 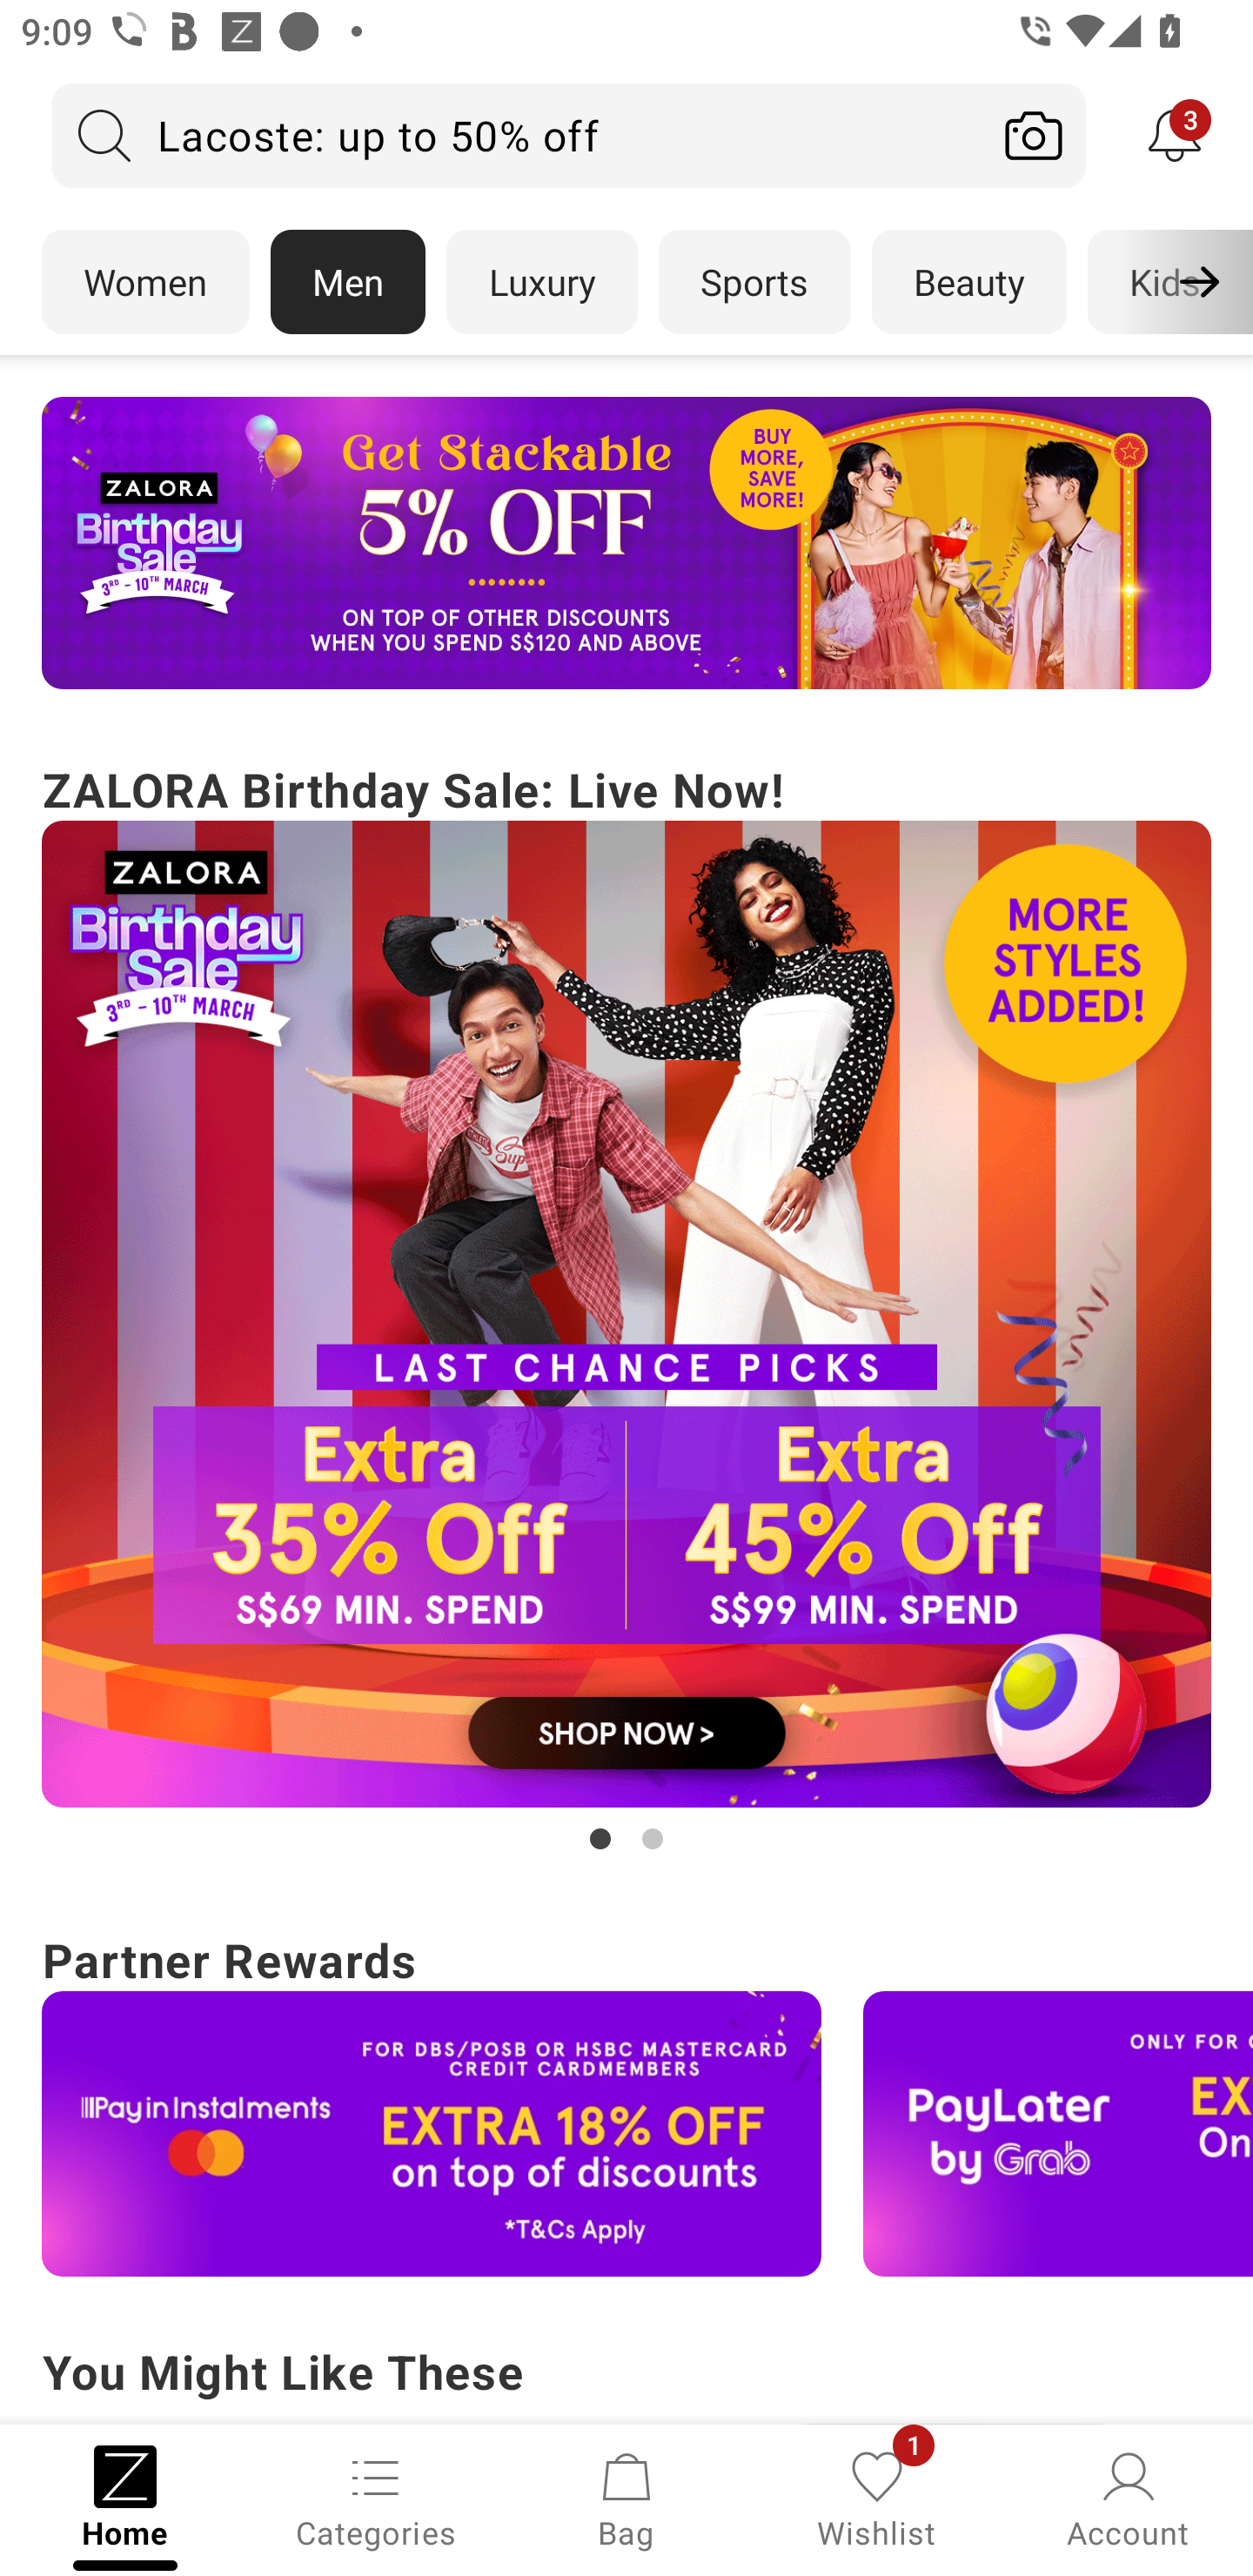 I want to click on Partner Rewards Campaign banner Campaign banner, so click(x=626, y=2099).